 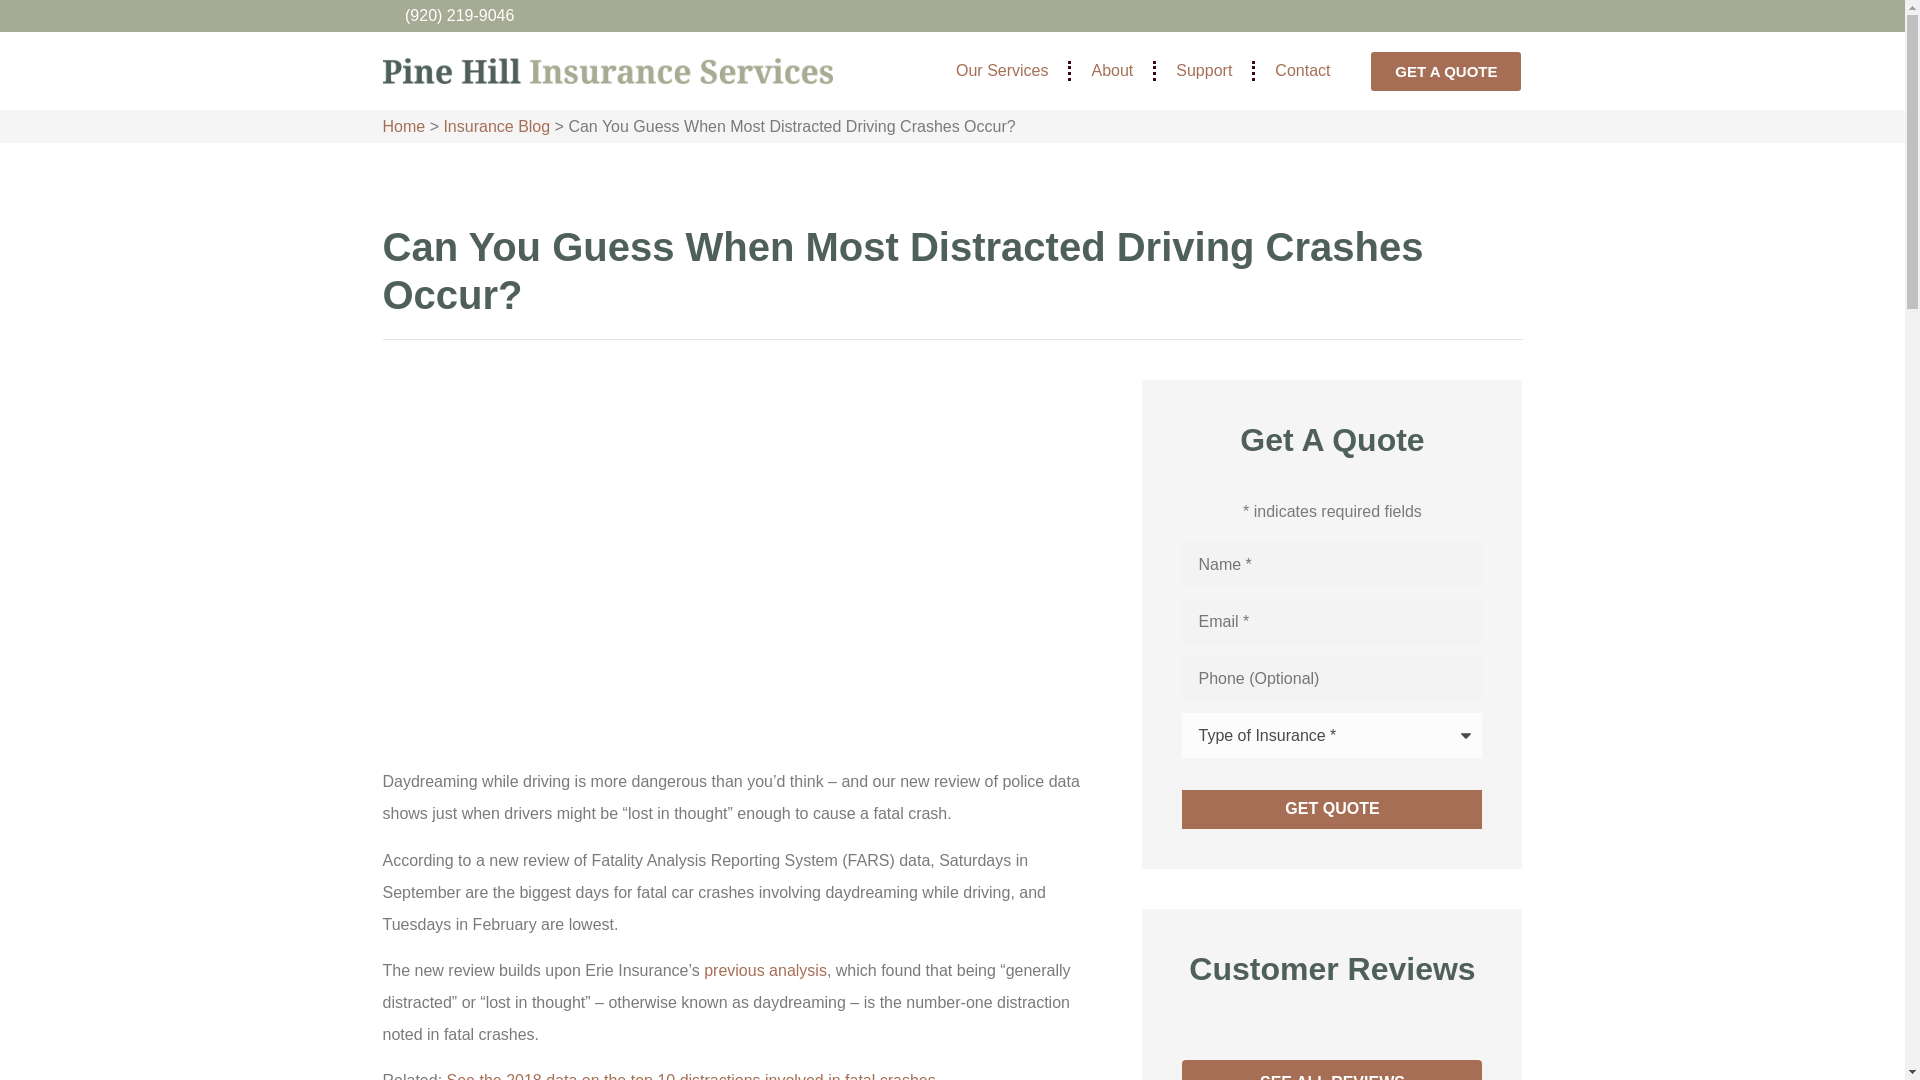 I want to click on Pine Hill Insurance Services, so click(x=606, y=70).